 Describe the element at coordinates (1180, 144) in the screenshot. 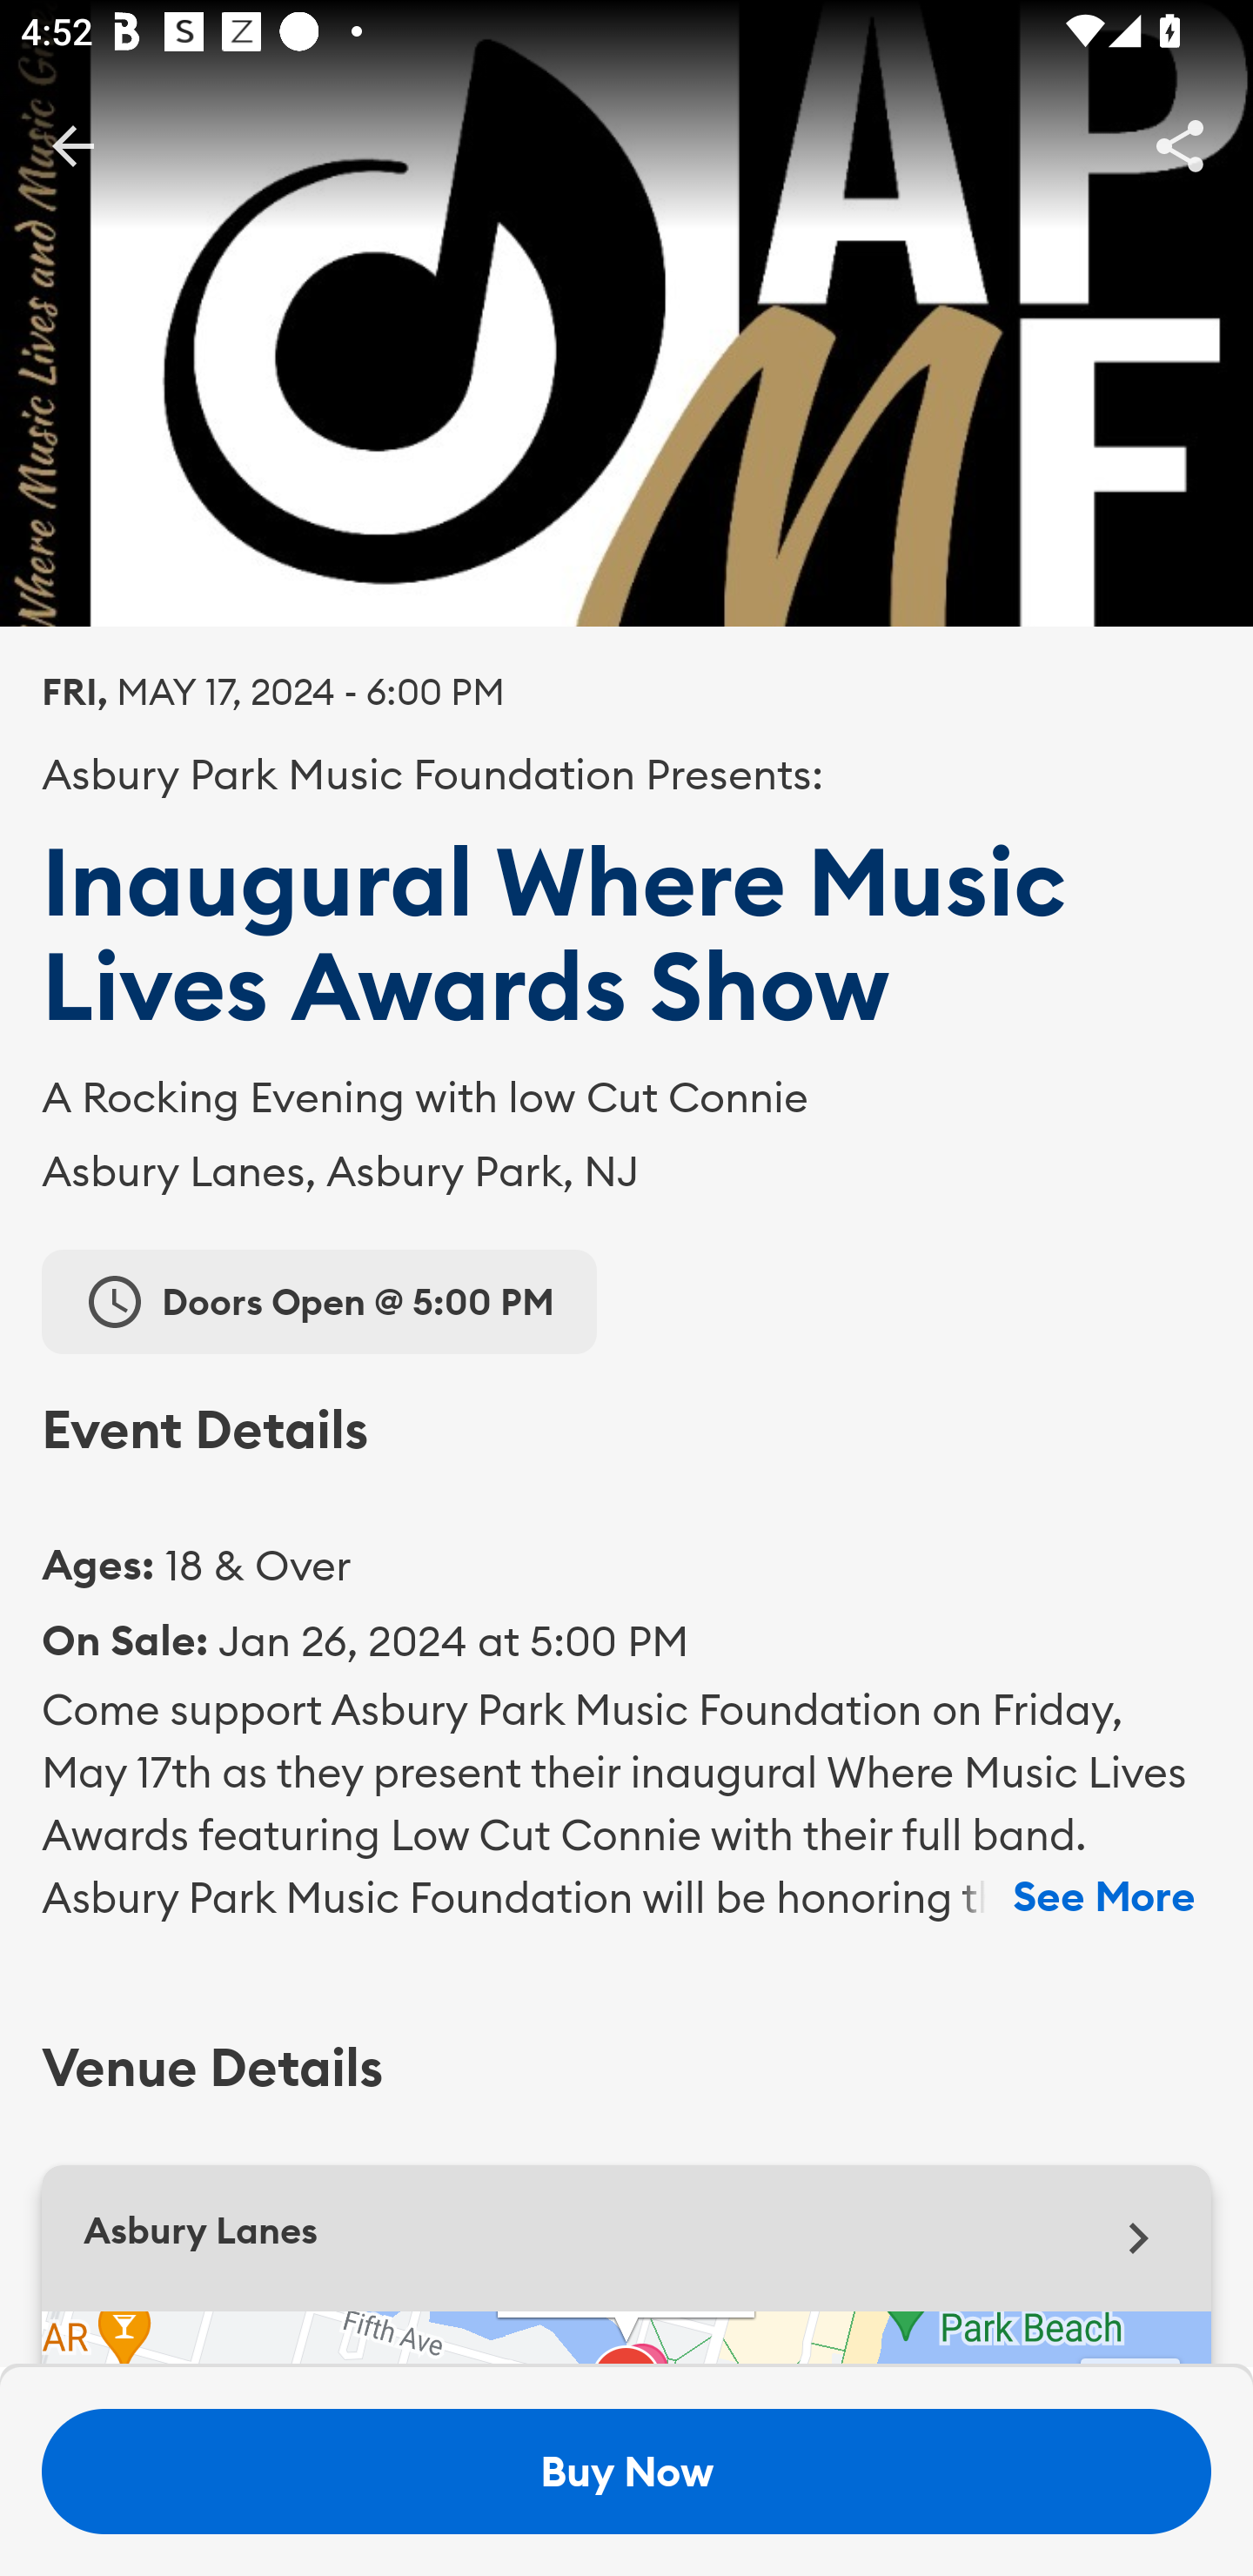

I see `Share` at that location.